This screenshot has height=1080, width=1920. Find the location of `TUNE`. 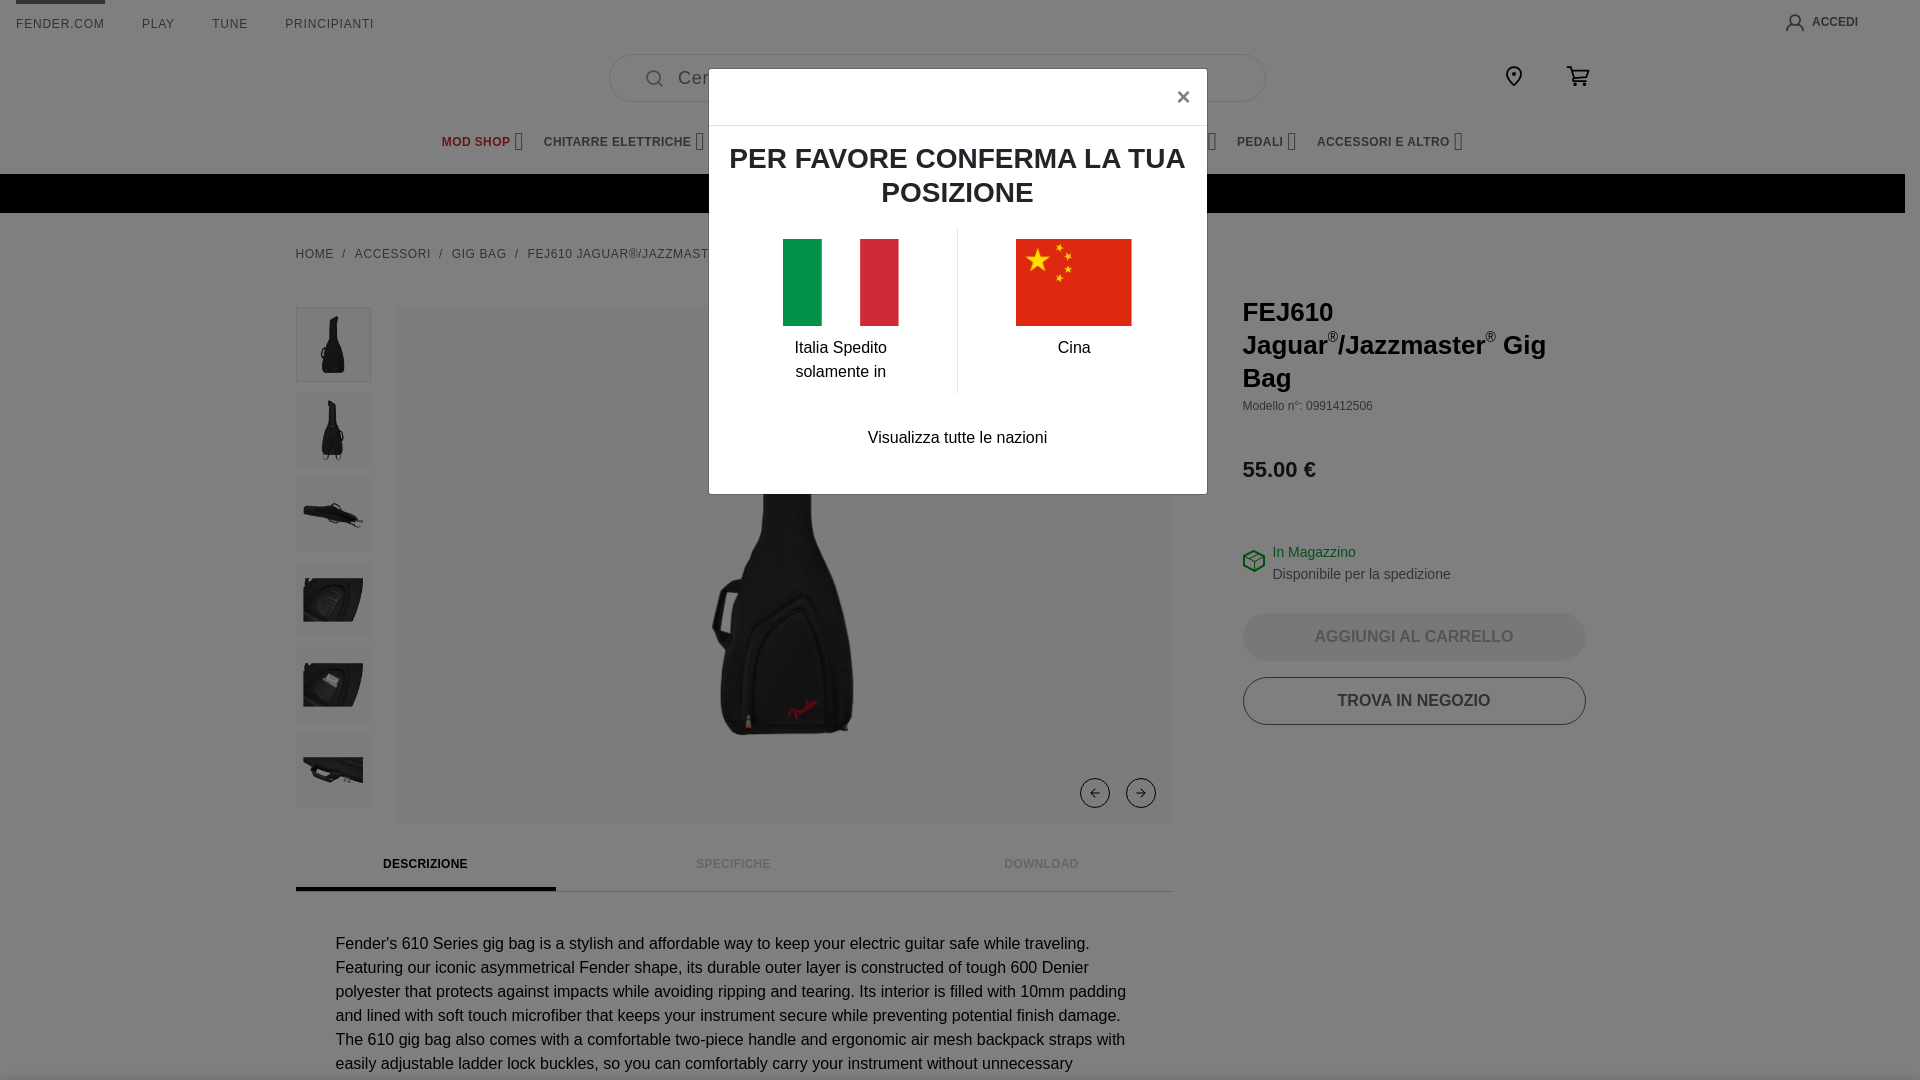

TUNE is located at coordinates (229, 24).